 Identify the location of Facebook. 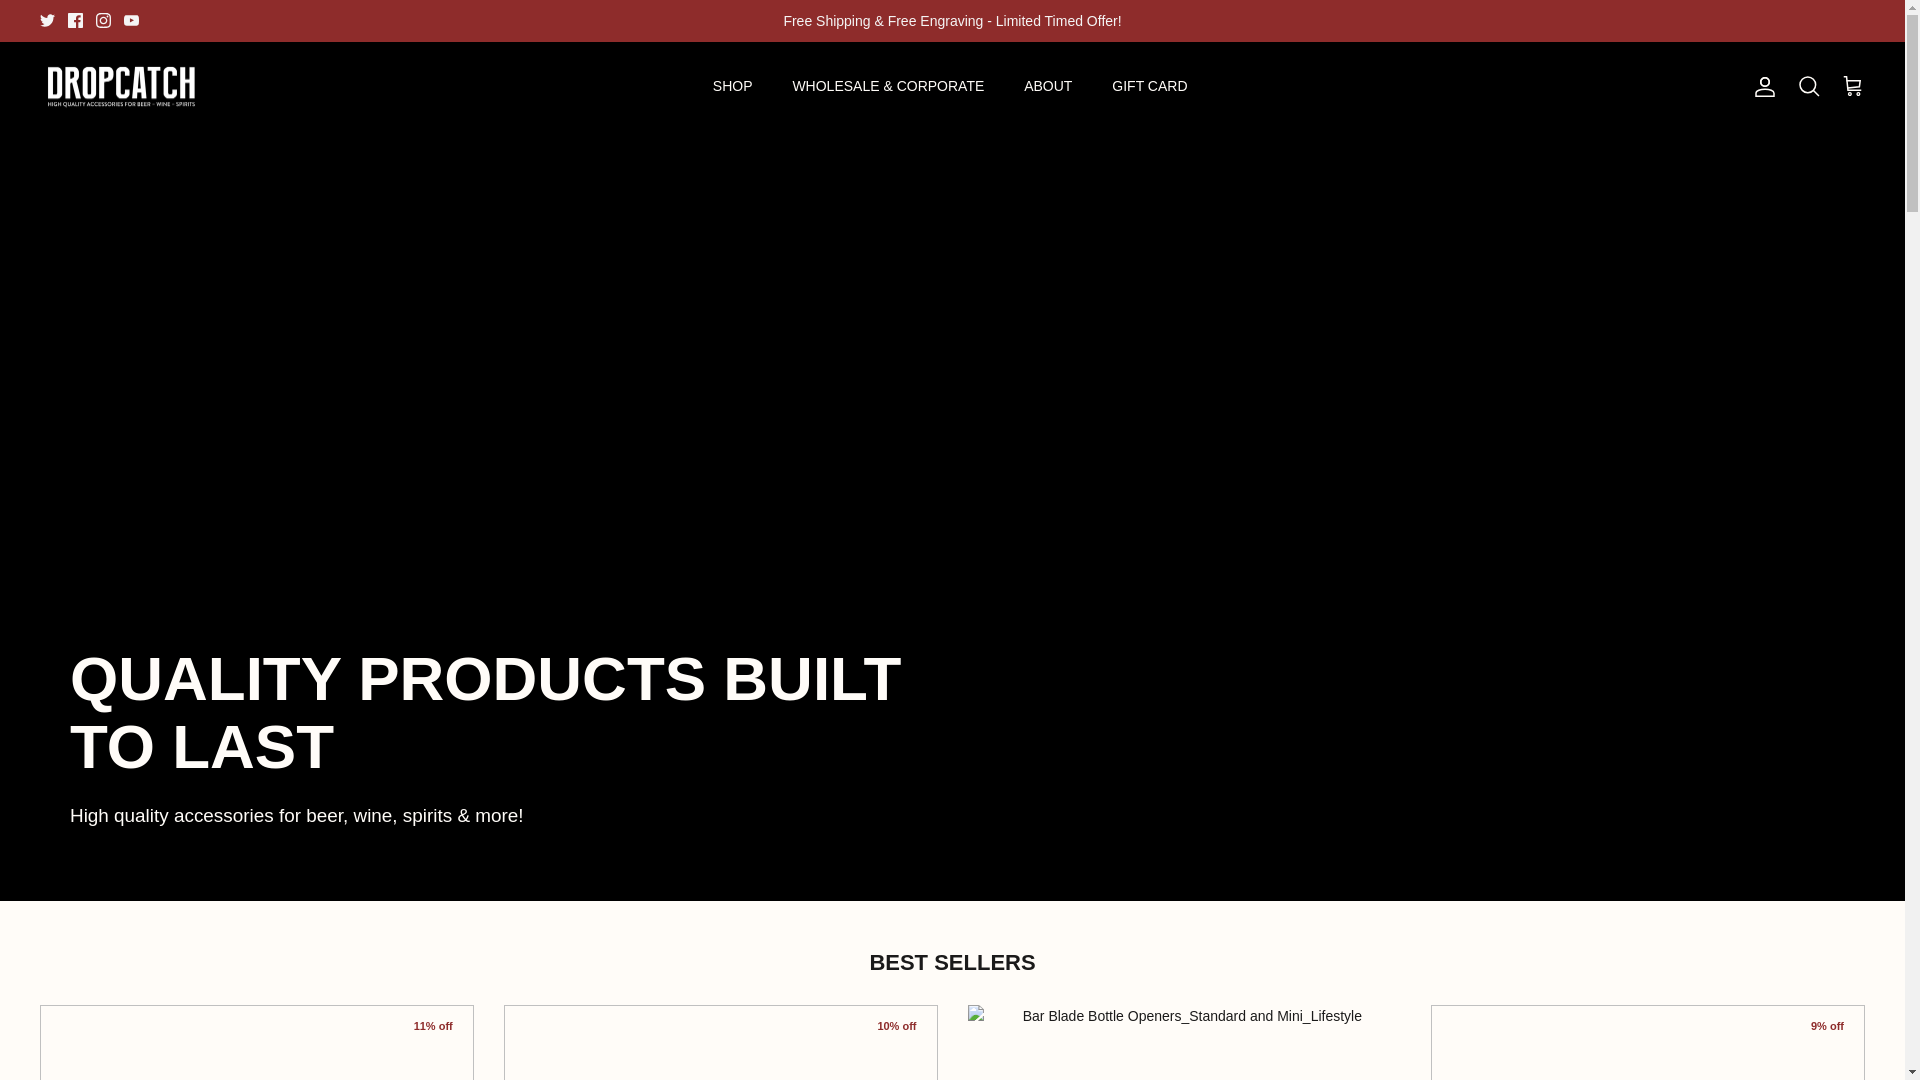
(74, 20).